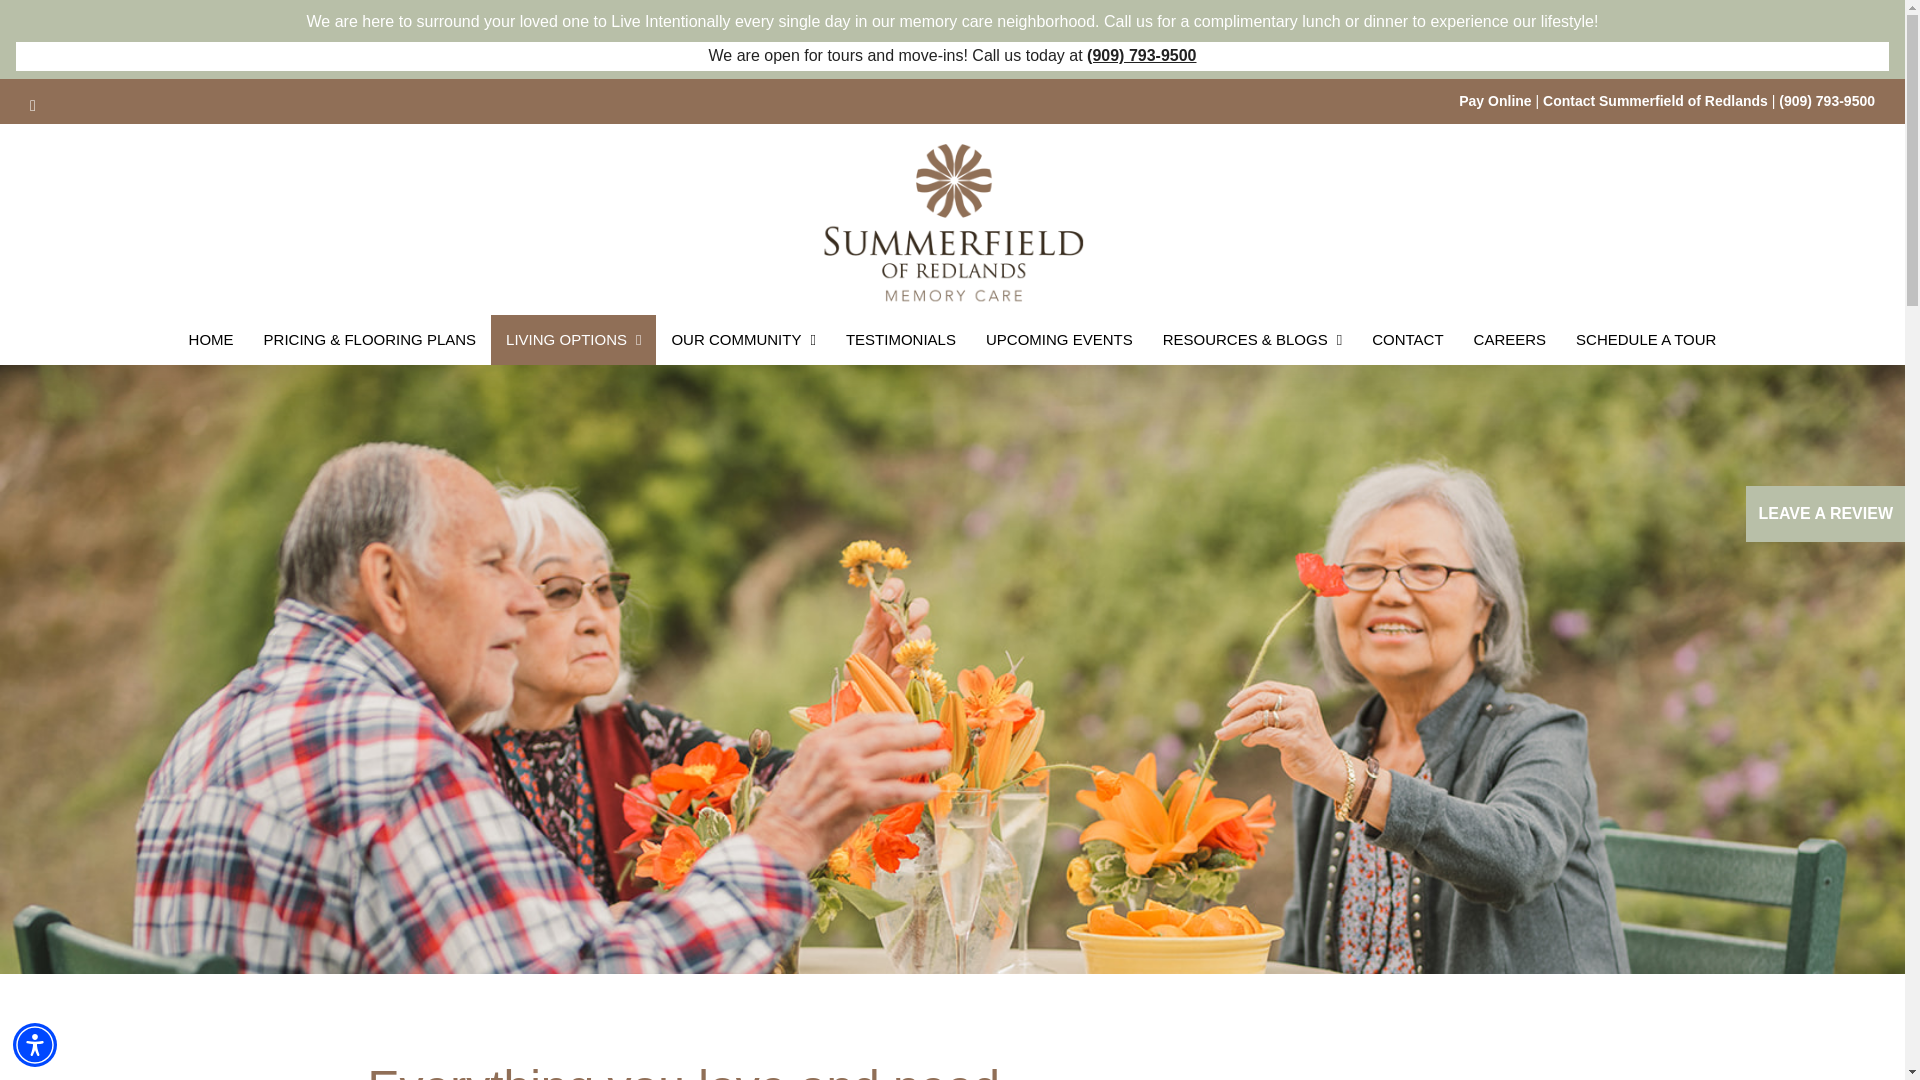 Image resolution: width=1920 pixels, height=1080 pixels. Describe the element at coordinates (574, 340) in the screenshot. I see `LIVING OPTIONS` at that location.